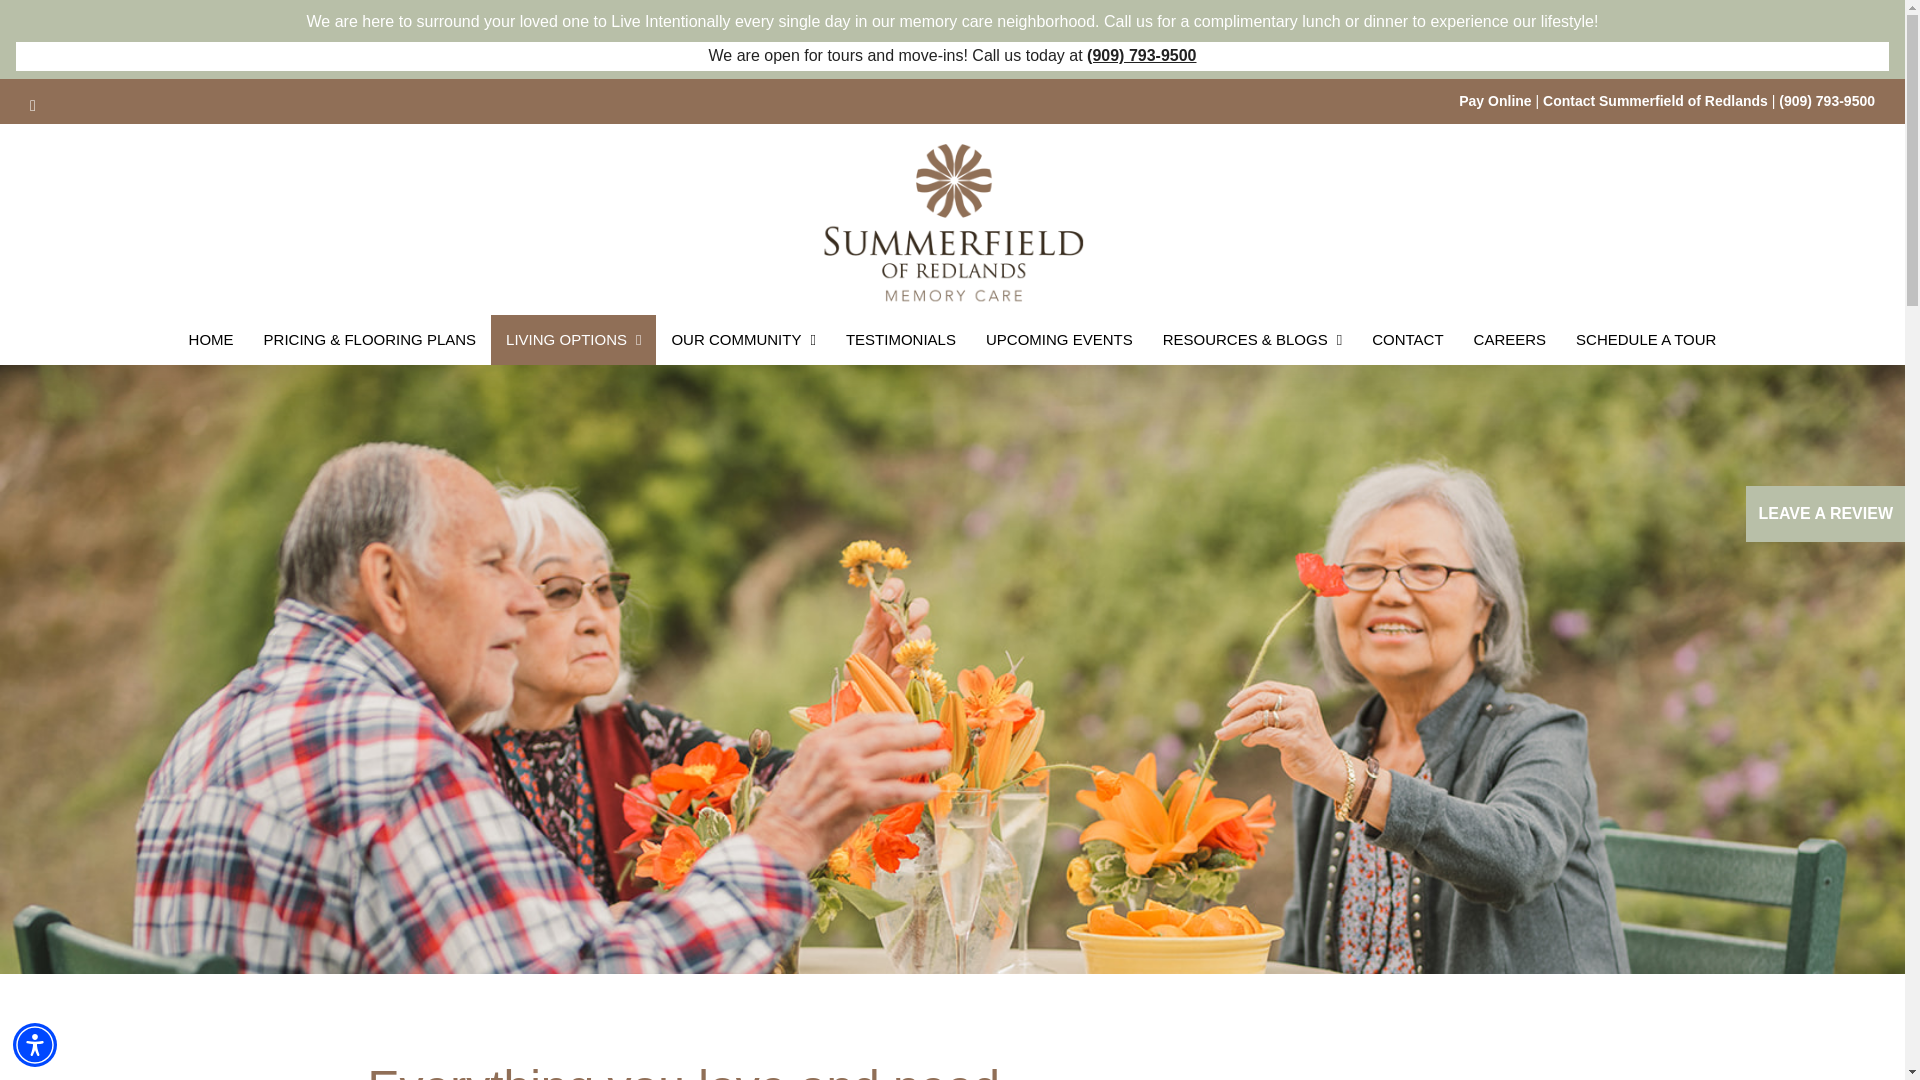 Image resolution: width=1920 pixels, height=1080 pixels. Describe the element at coordinates (574, 340) in the screenshot. I see `LIVING OPTIONS` at that location.